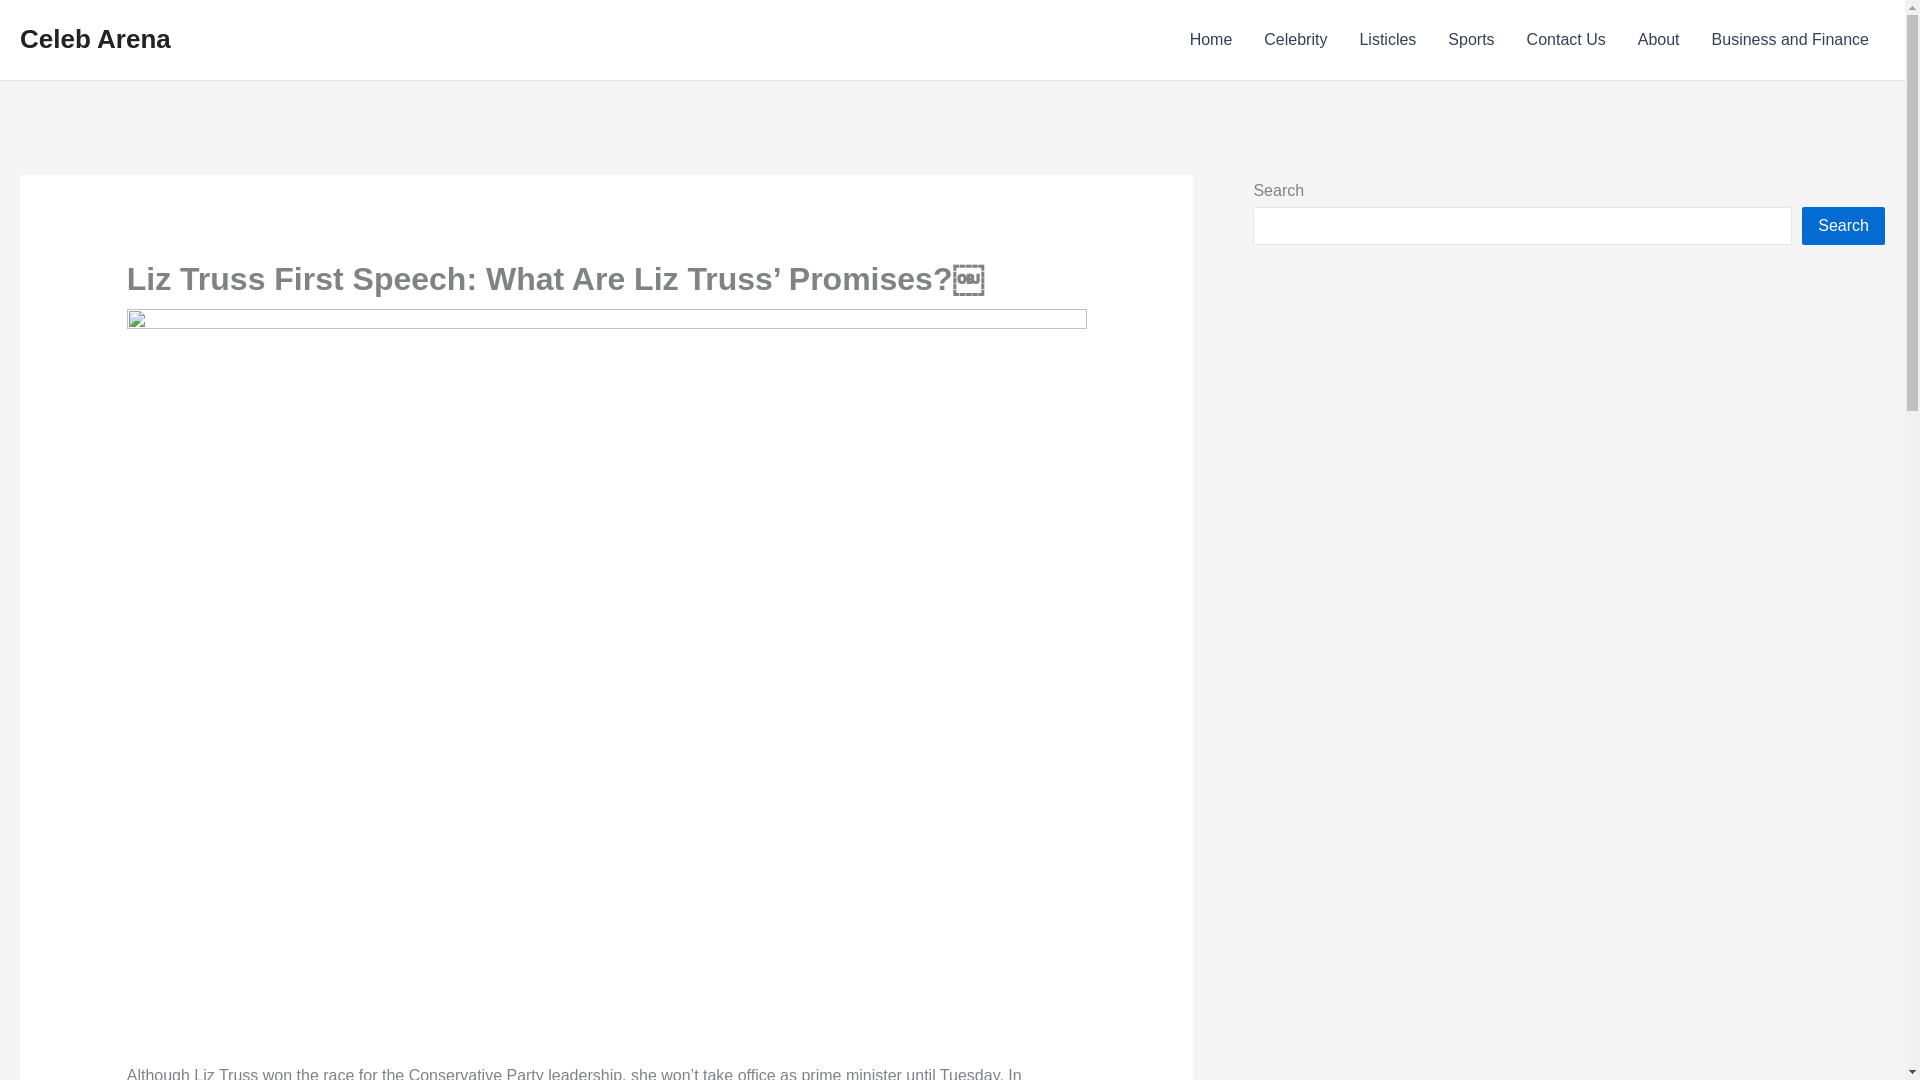 The height and width of the screenshot is (1080, 1920). Describe the element at coordinates (1295, 40) in the screenshot. I see `Celebrity` at that location.